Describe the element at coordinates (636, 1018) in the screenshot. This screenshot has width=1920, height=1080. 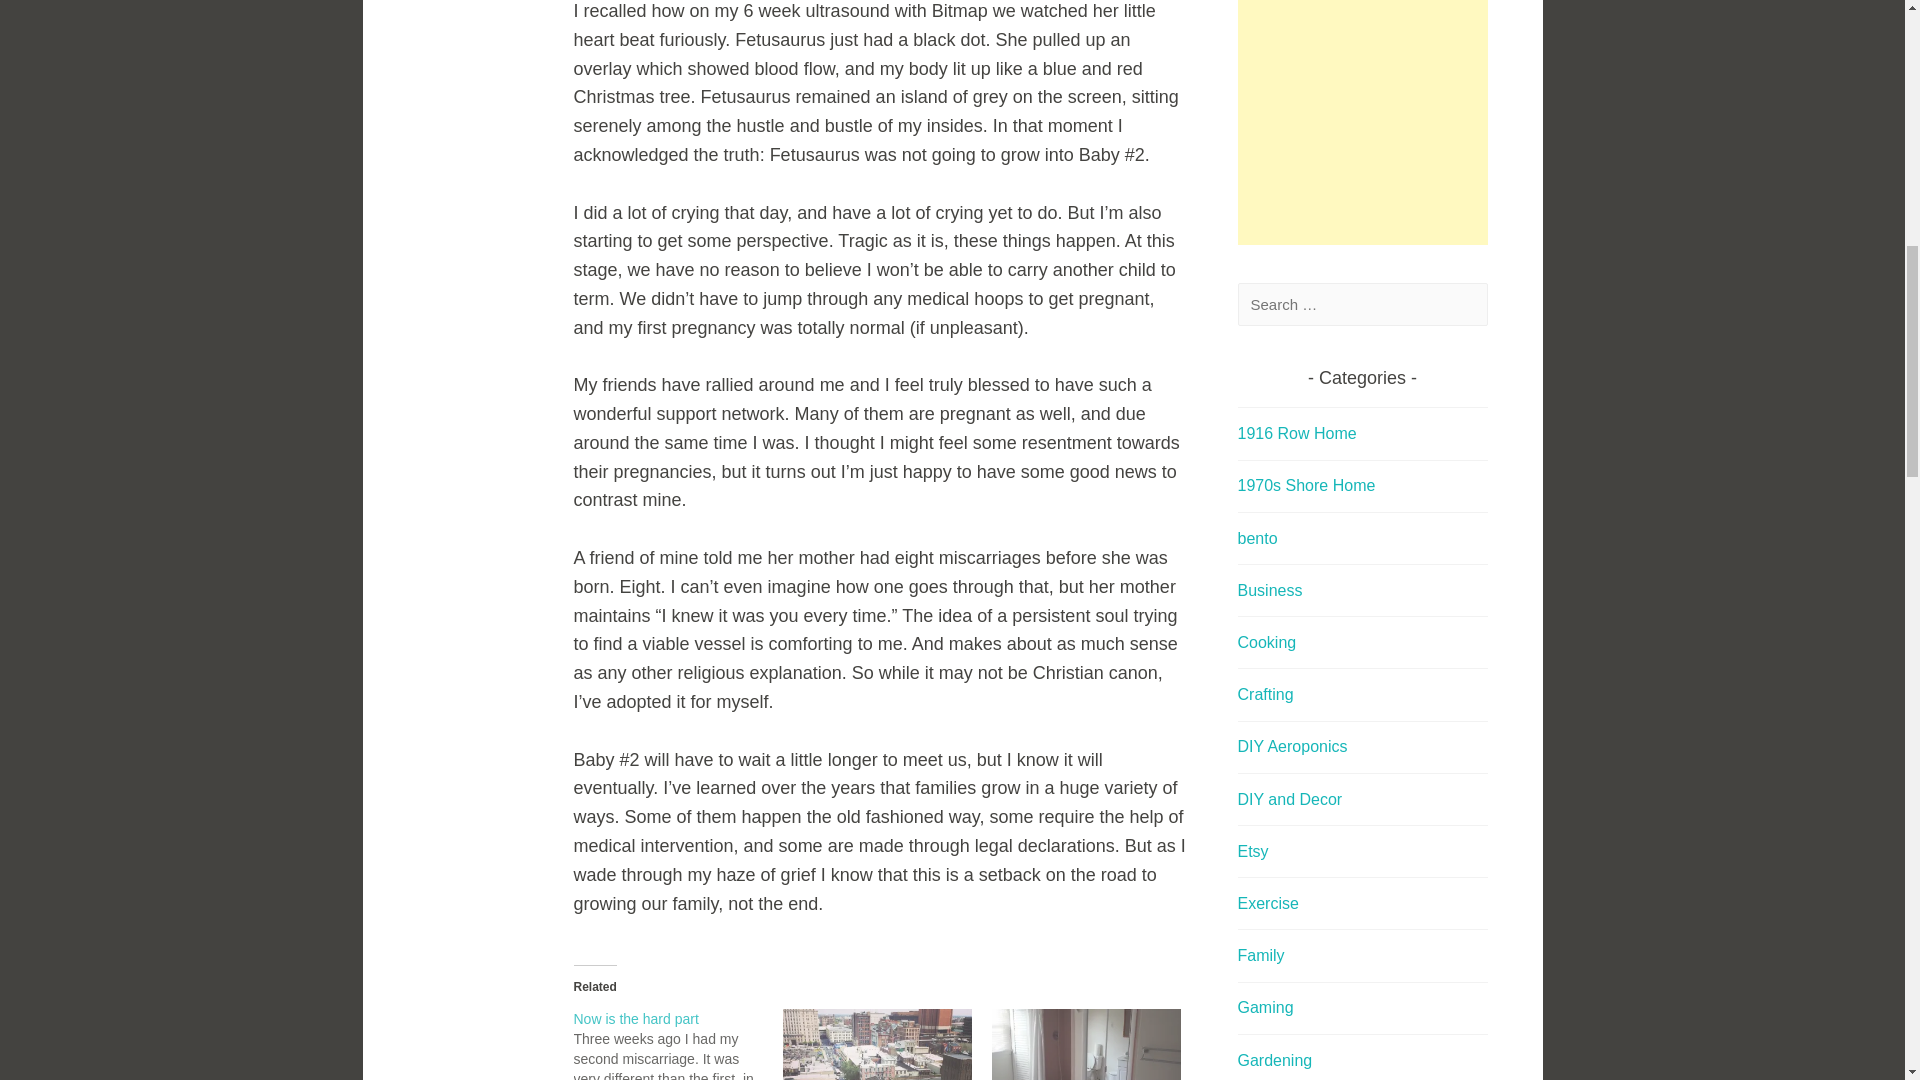
I see `Now is the hard part` at that location.